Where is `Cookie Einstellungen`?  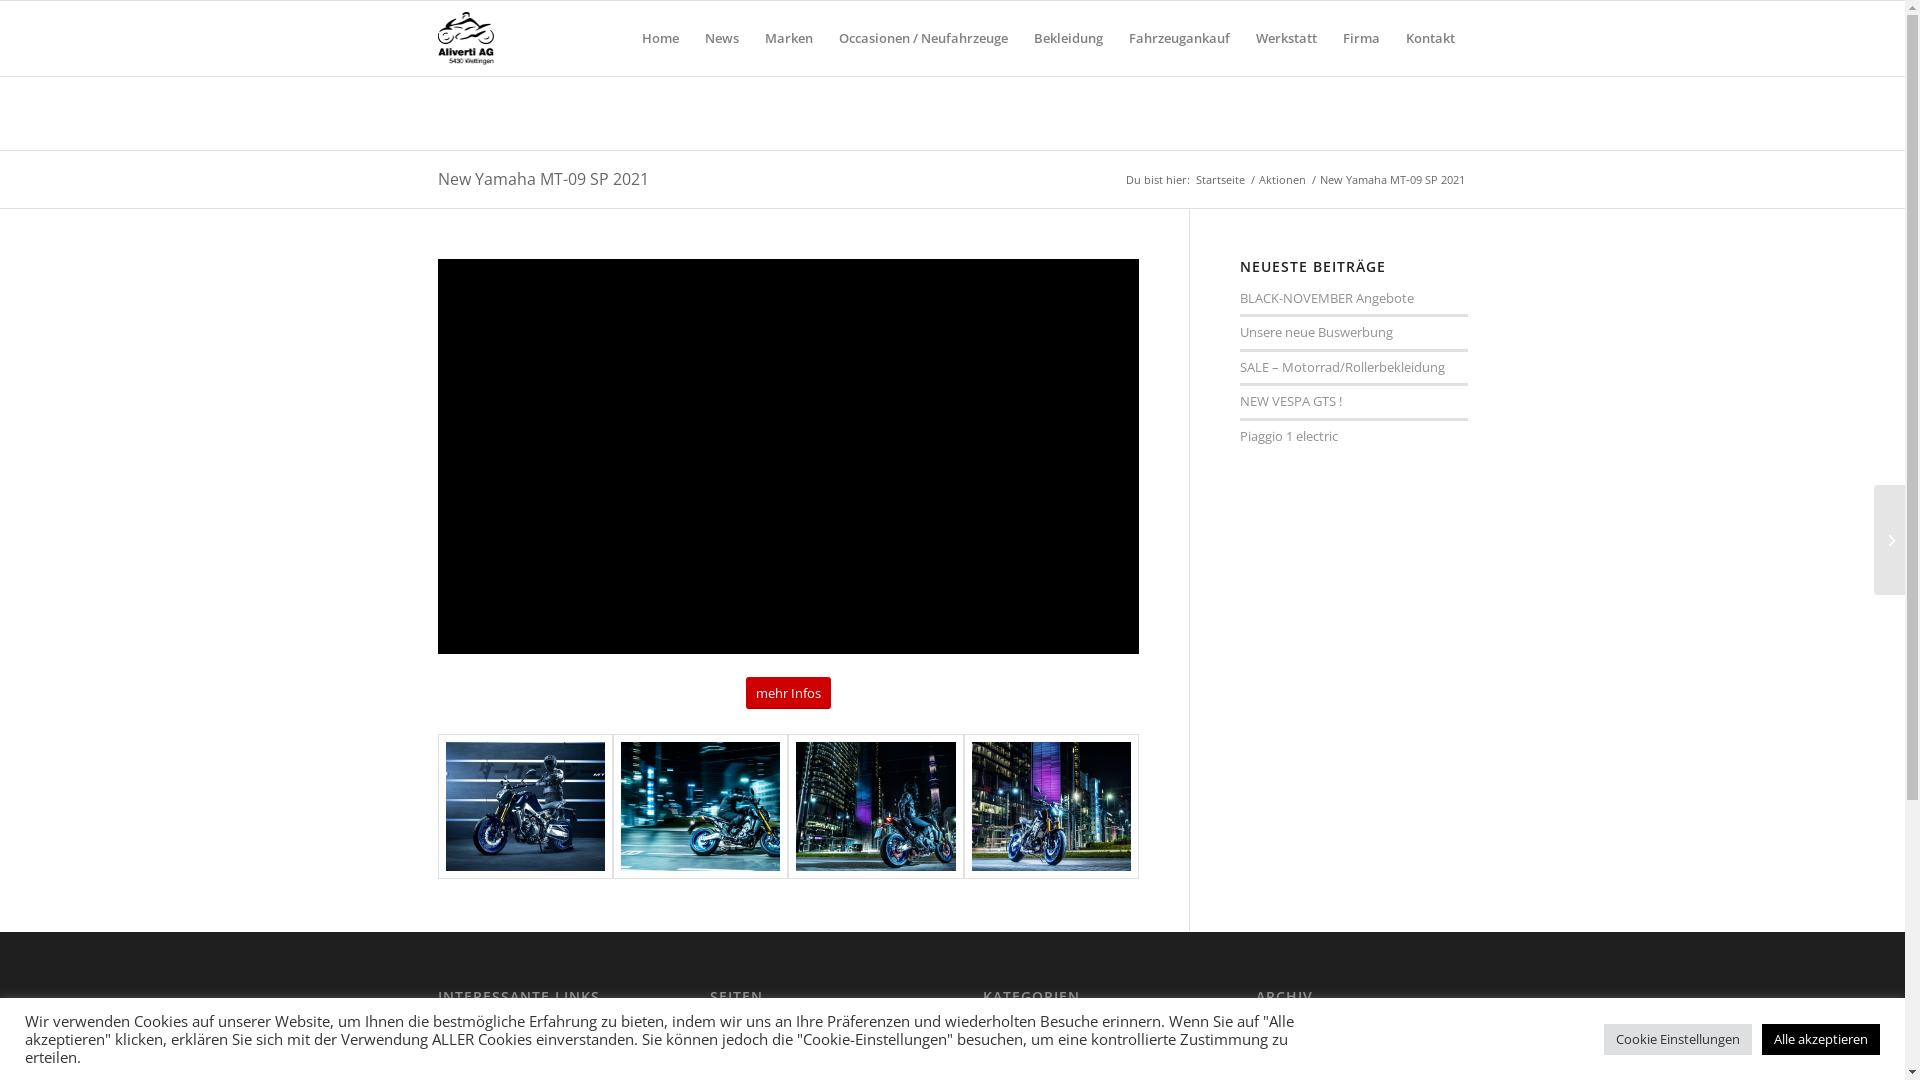
Cookie Einstellungen is located at coordinates (1678, 1040).